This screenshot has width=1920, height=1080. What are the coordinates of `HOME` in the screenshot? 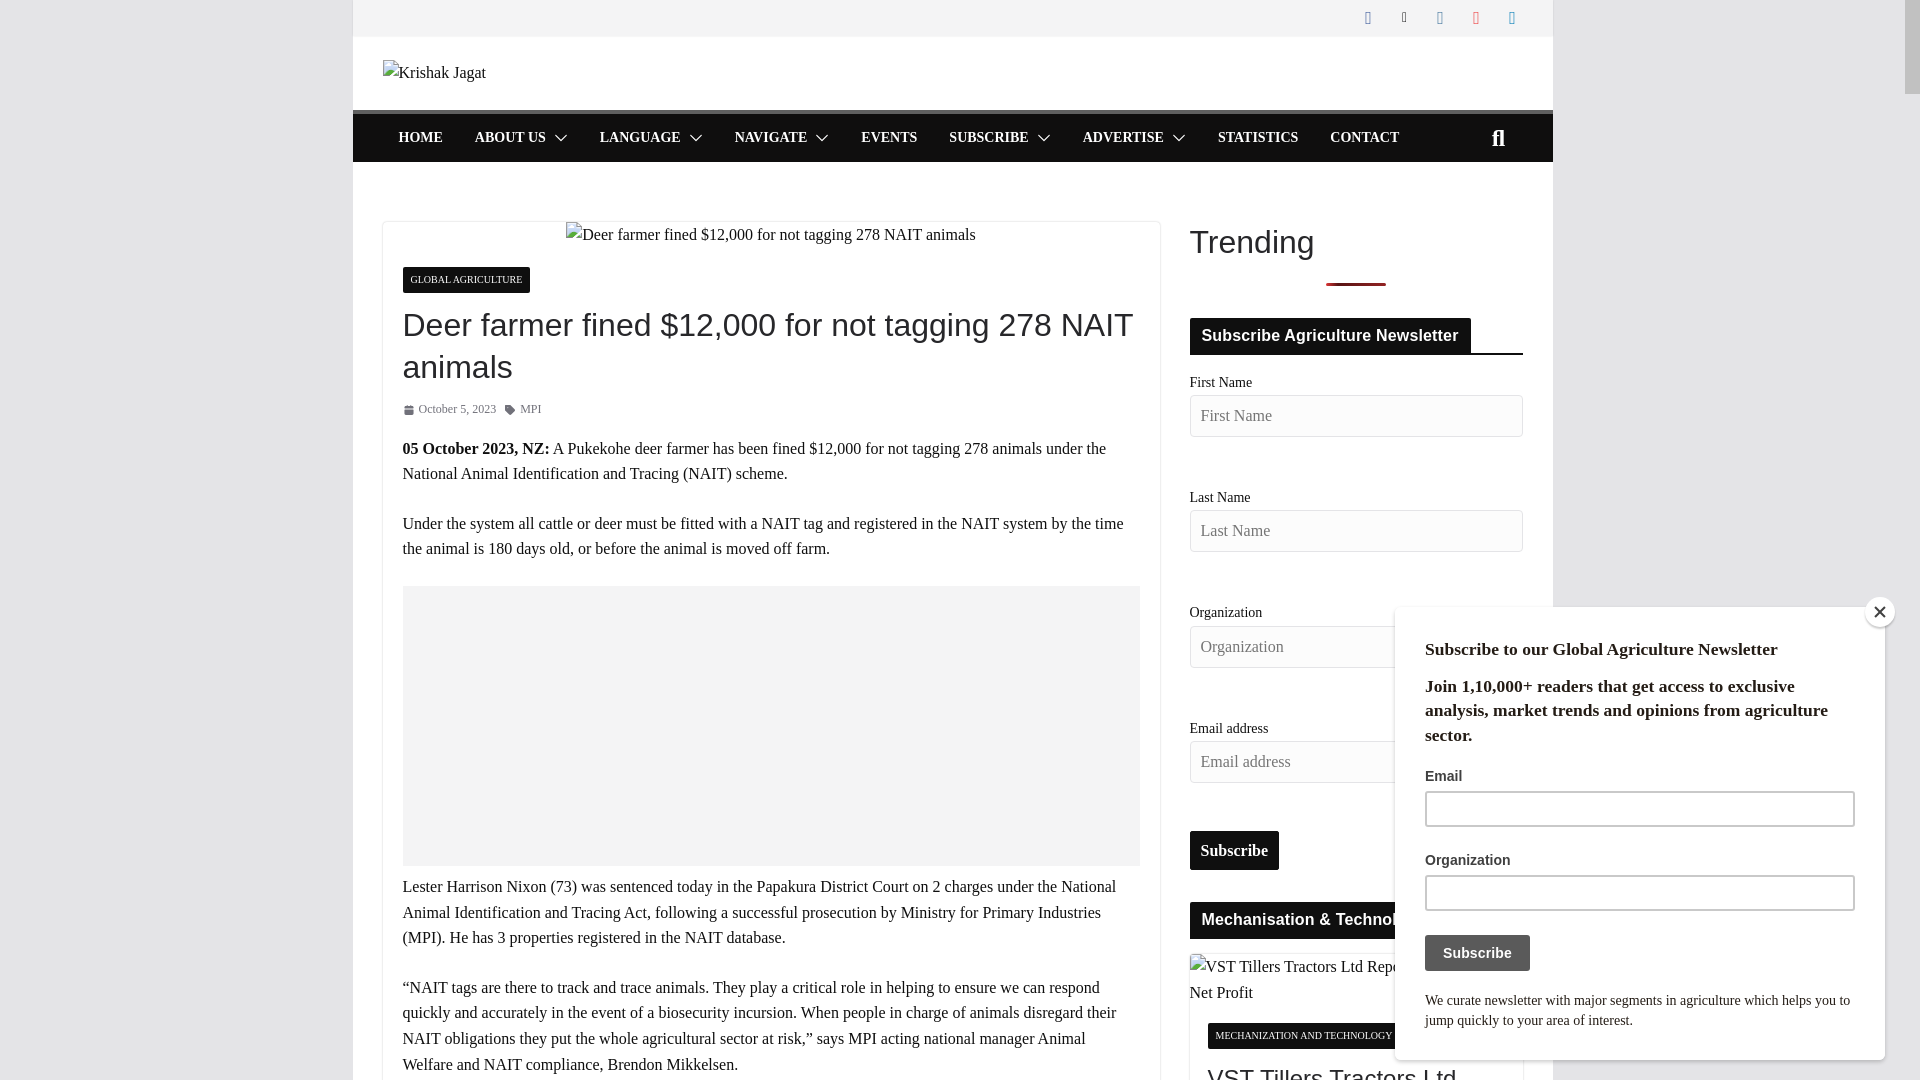 It's located at (419, 138).